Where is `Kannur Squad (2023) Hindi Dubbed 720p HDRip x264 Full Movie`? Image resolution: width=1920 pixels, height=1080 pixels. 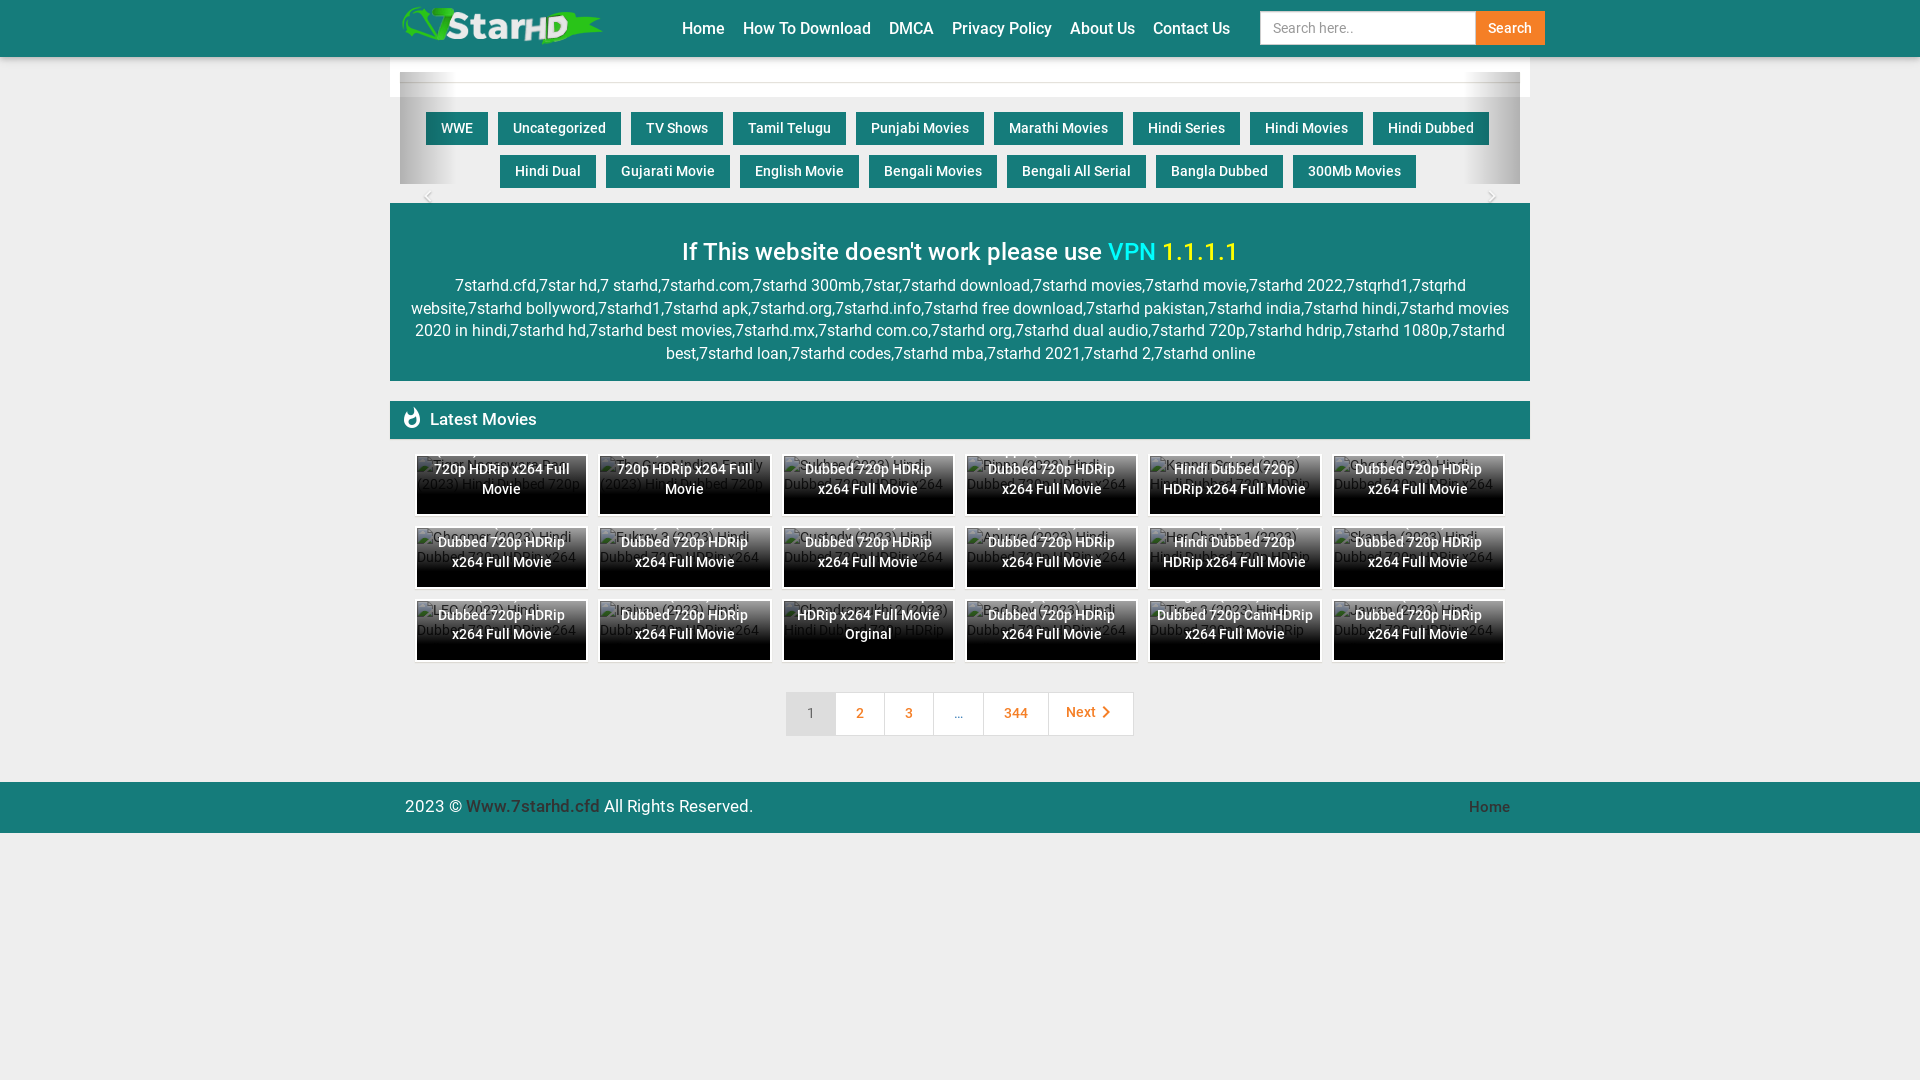
Kannur Squad (2023) Hindi Dubbed 720p HDRip x264 Full Movie is located at coordinates (1234, 486).